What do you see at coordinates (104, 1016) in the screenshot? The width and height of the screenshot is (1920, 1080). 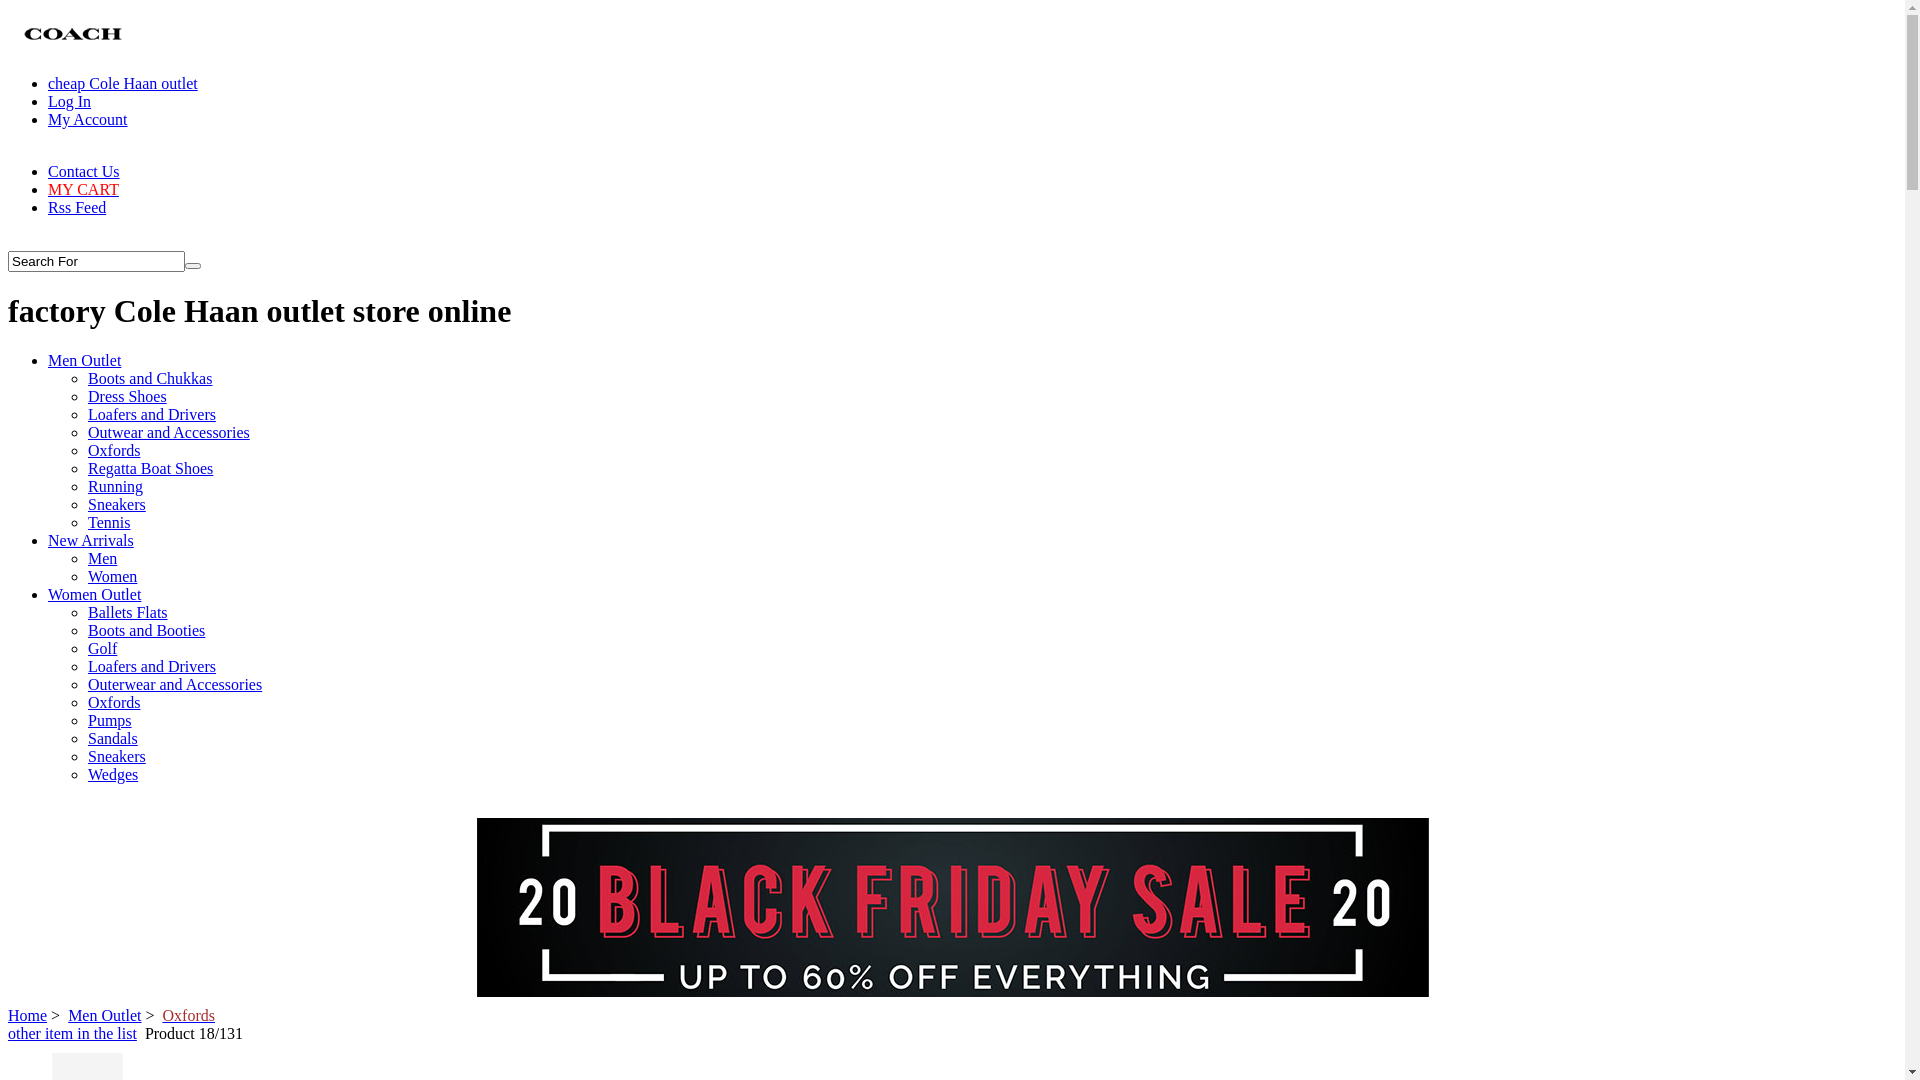 I see `Men Outlet` at bounding box center [104, 1016].